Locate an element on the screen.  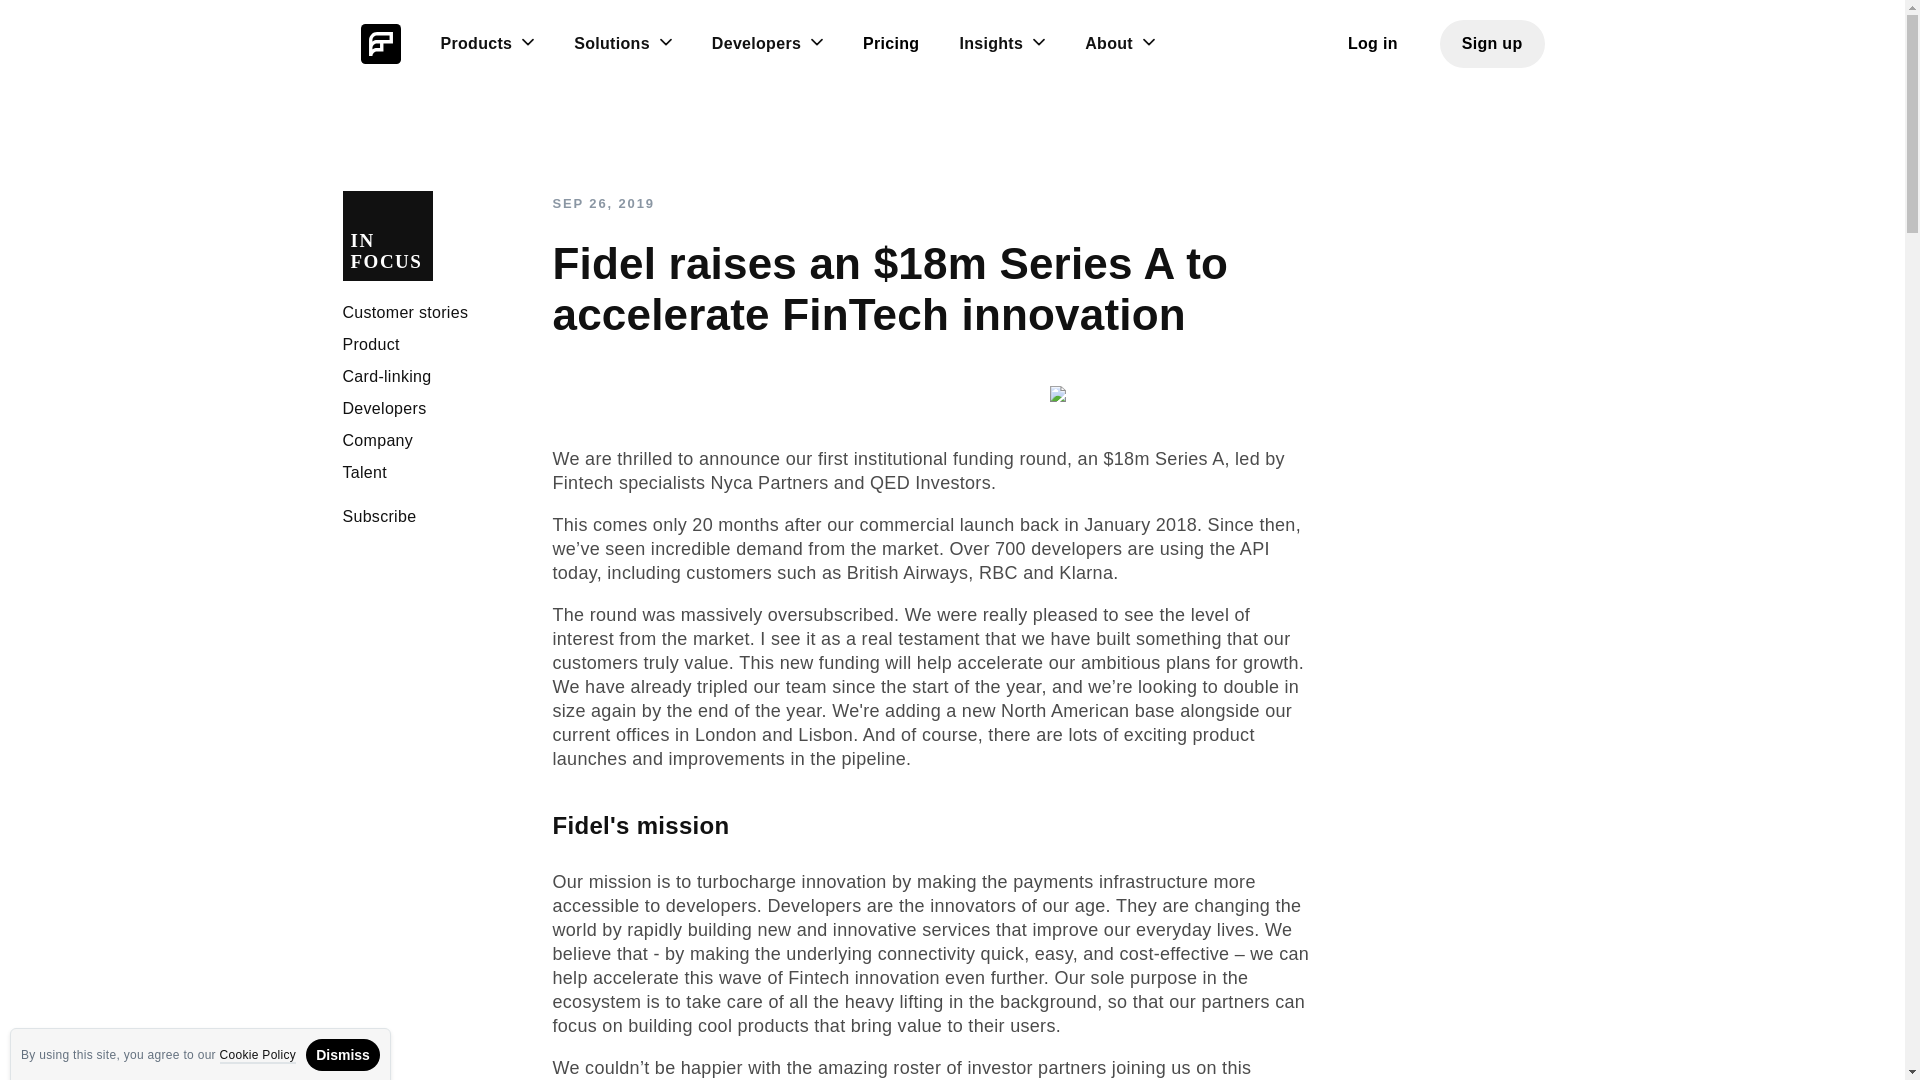
Pricing is located at coordinates (890, 44).